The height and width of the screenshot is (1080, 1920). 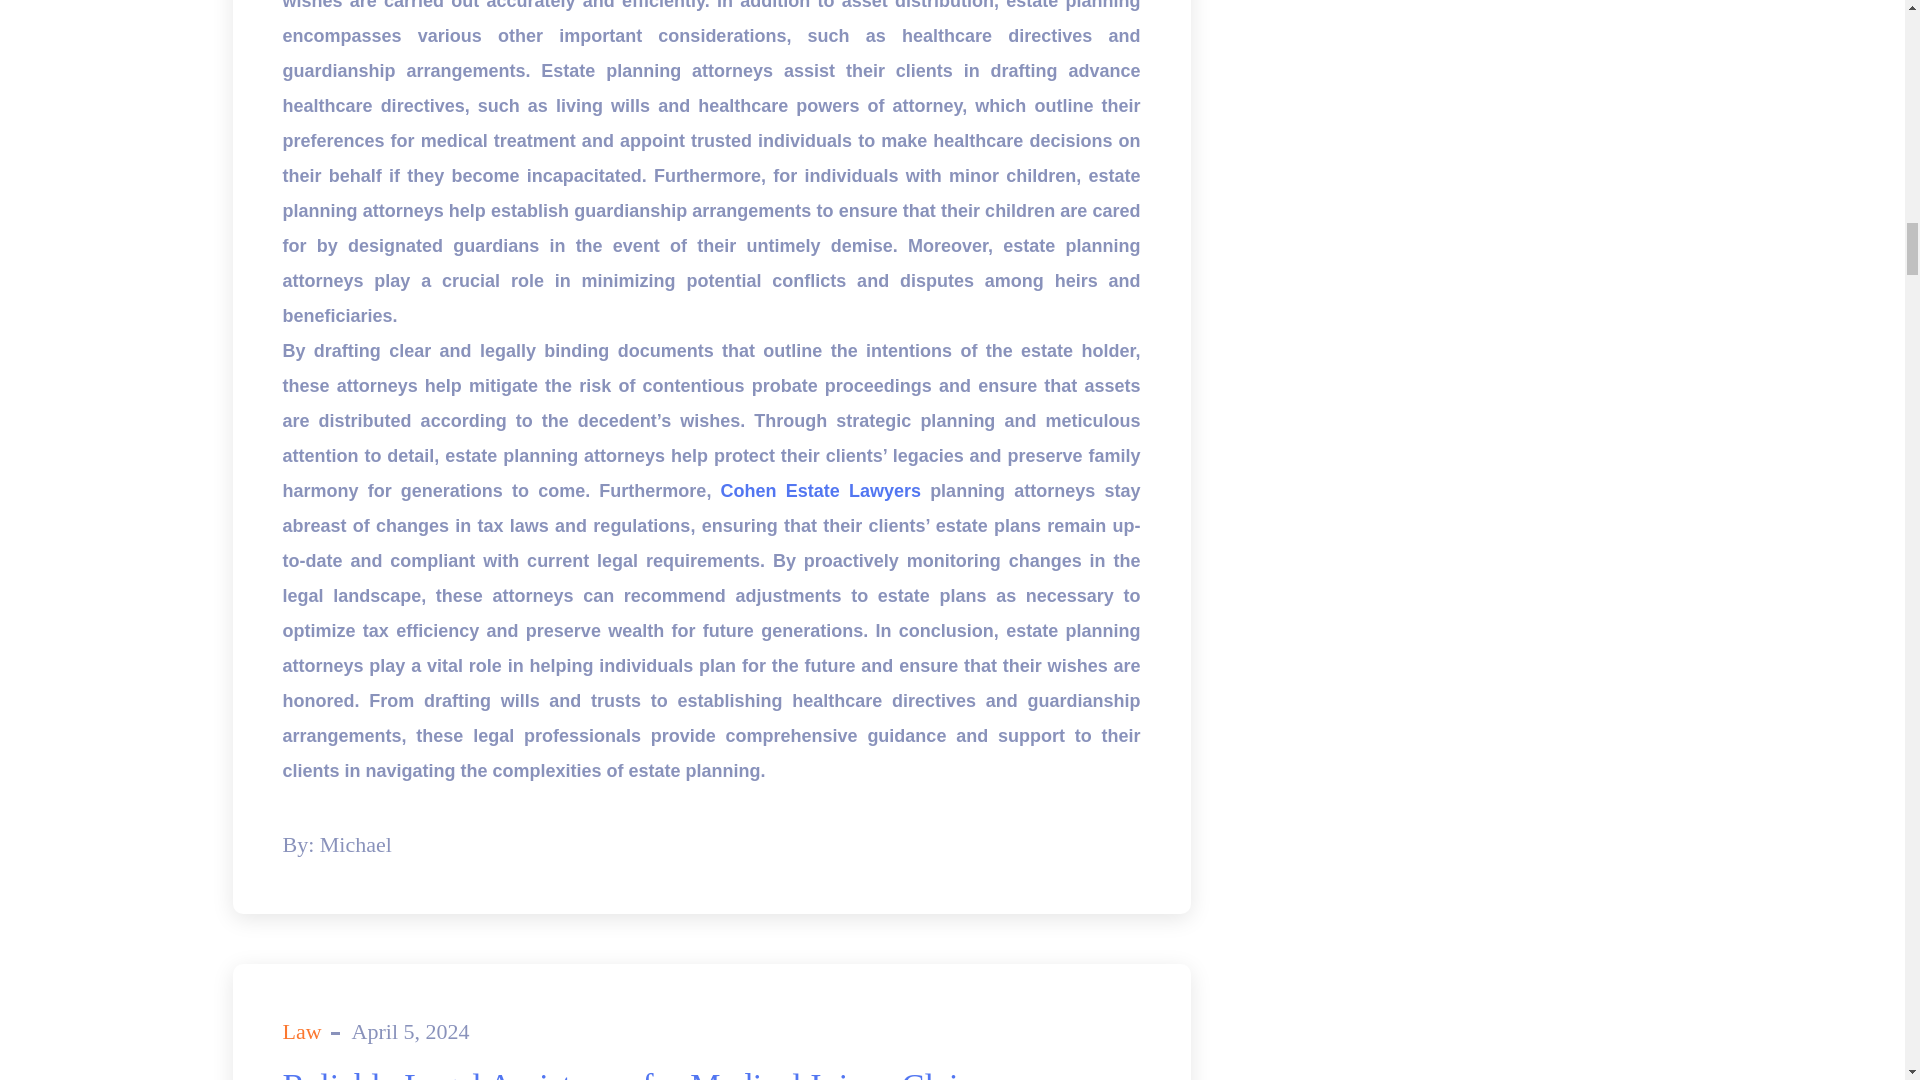 I want to click on April 5, 2024, so click(x=410, y=1032).